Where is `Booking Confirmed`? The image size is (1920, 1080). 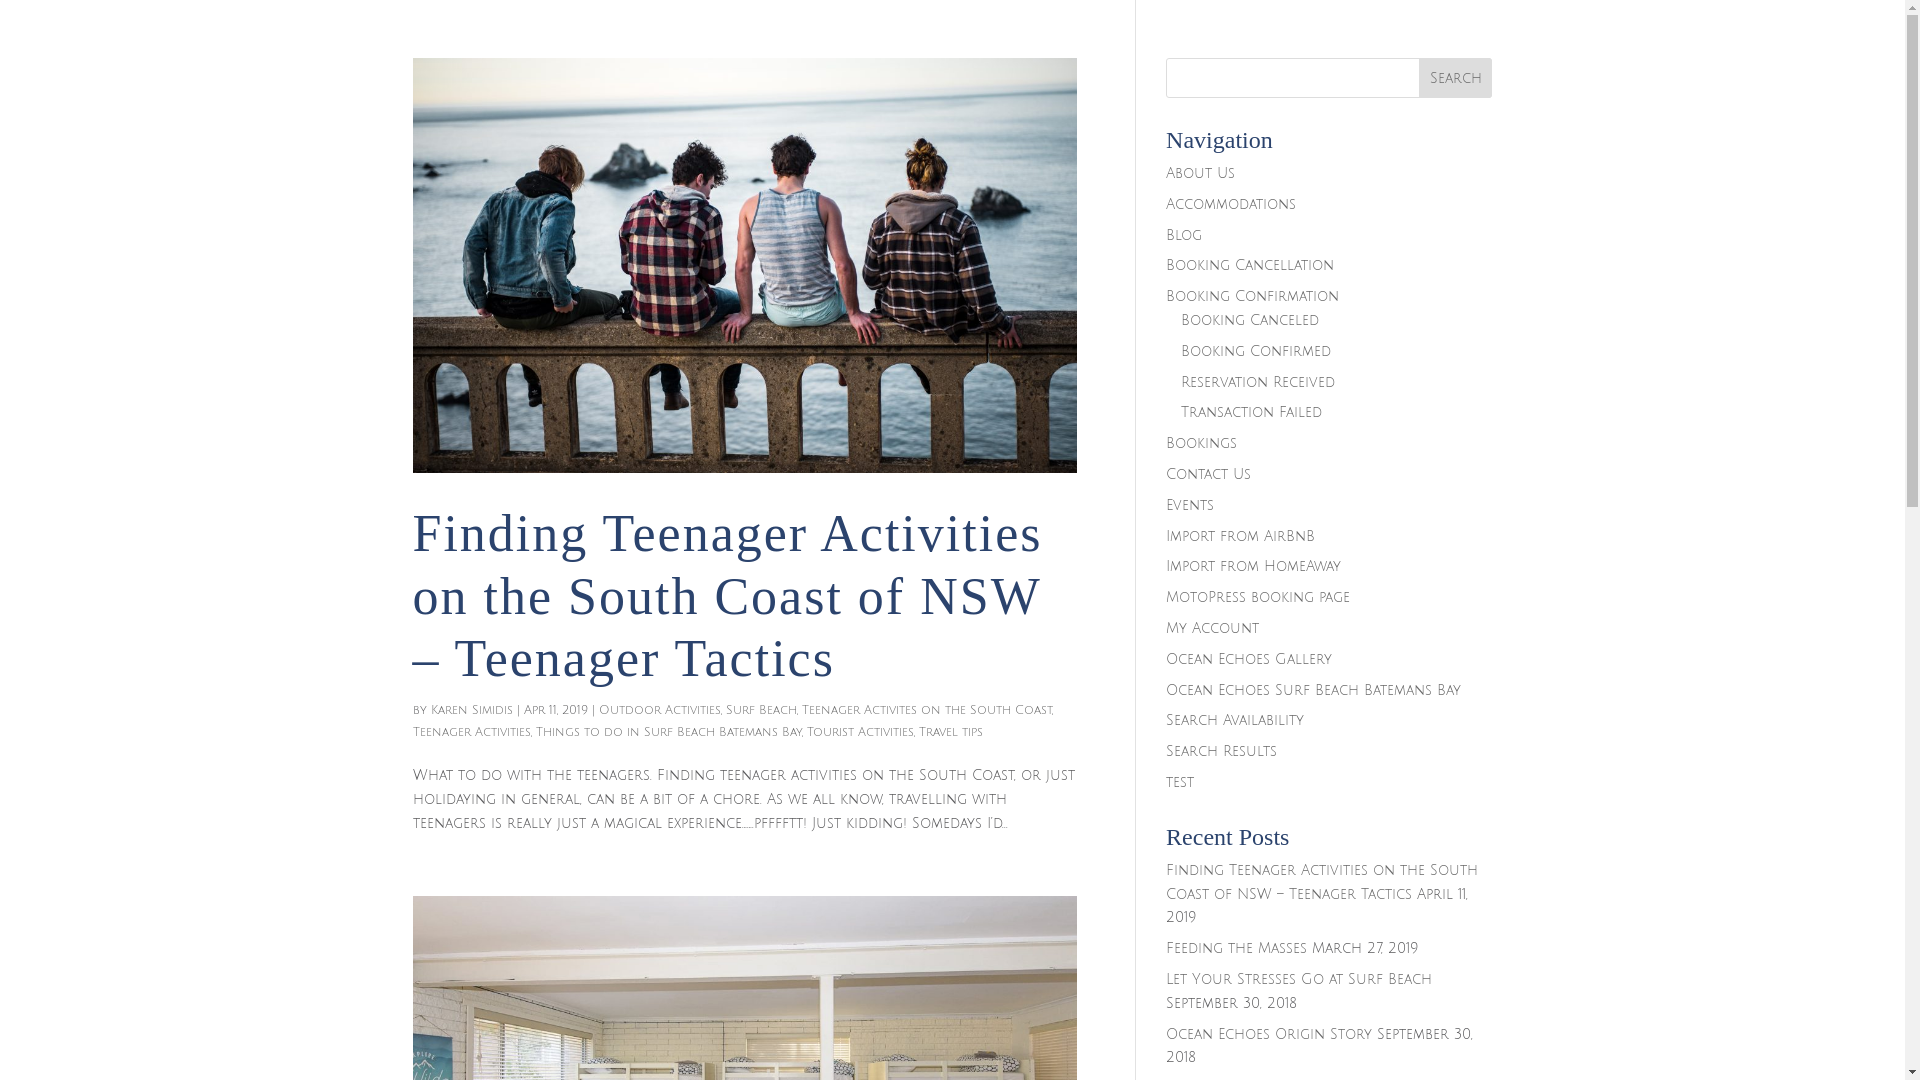
Booking Confirmed is located at coordinates (1256, 352).